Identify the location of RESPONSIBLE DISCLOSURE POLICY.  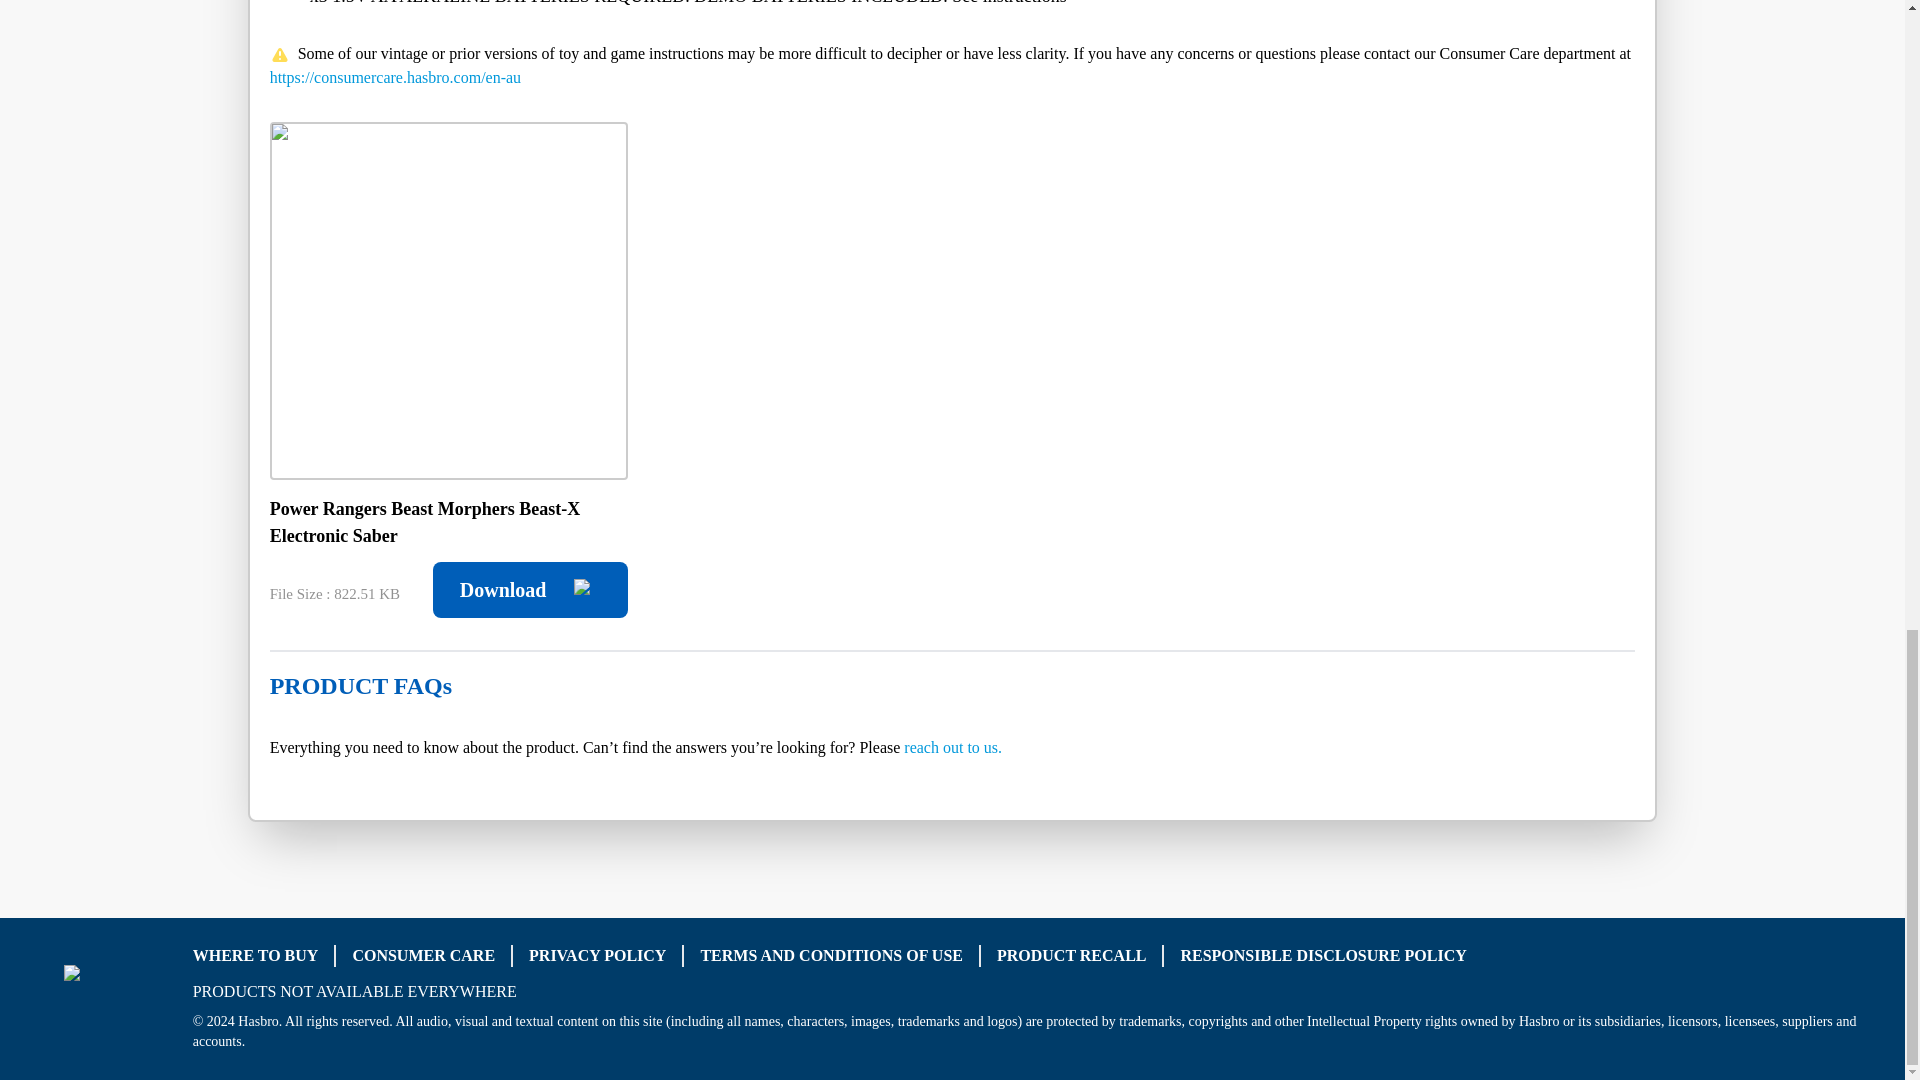
(1323, 956).